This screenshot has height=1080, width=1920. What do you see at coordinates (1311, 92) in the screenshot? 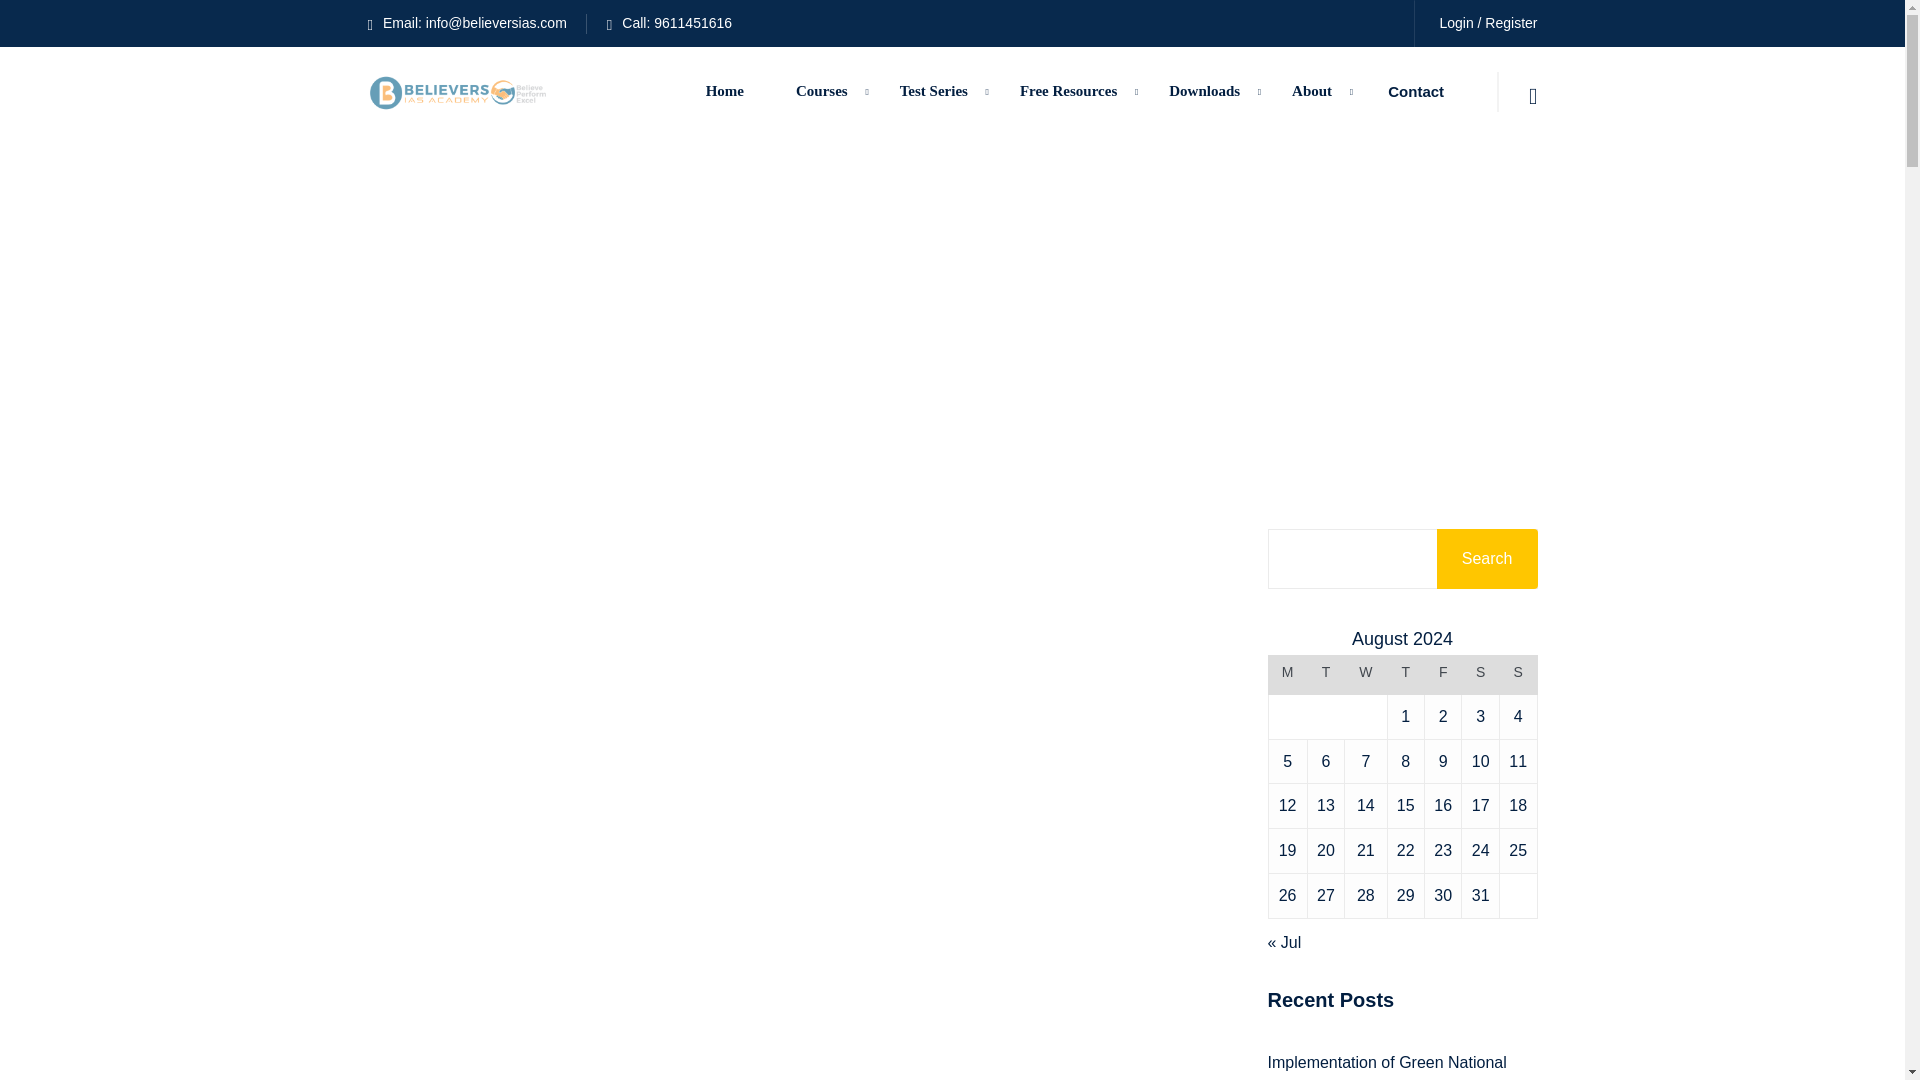
I see `About` at bounding box center [1311, 92].